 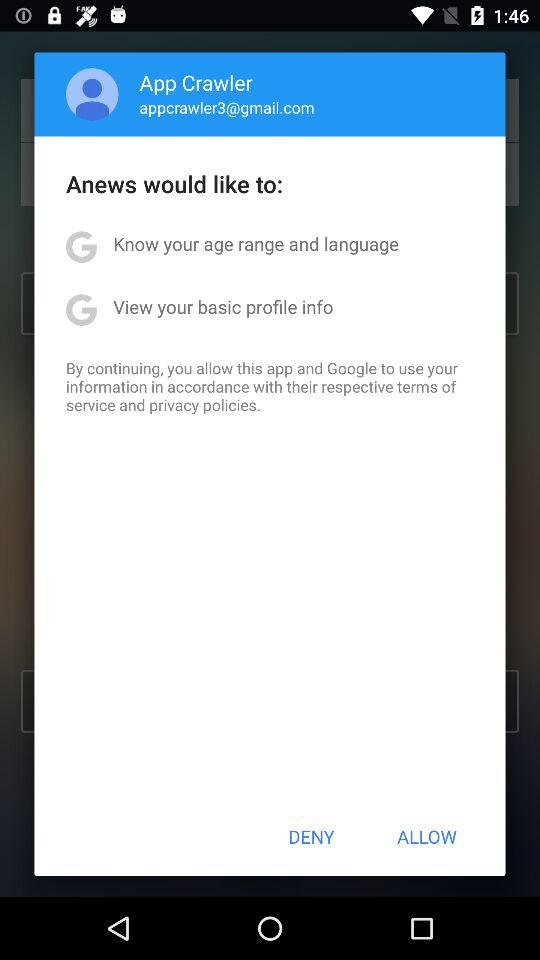 I want to click on swipe until app crawler icon, so click(x=196, y=82).